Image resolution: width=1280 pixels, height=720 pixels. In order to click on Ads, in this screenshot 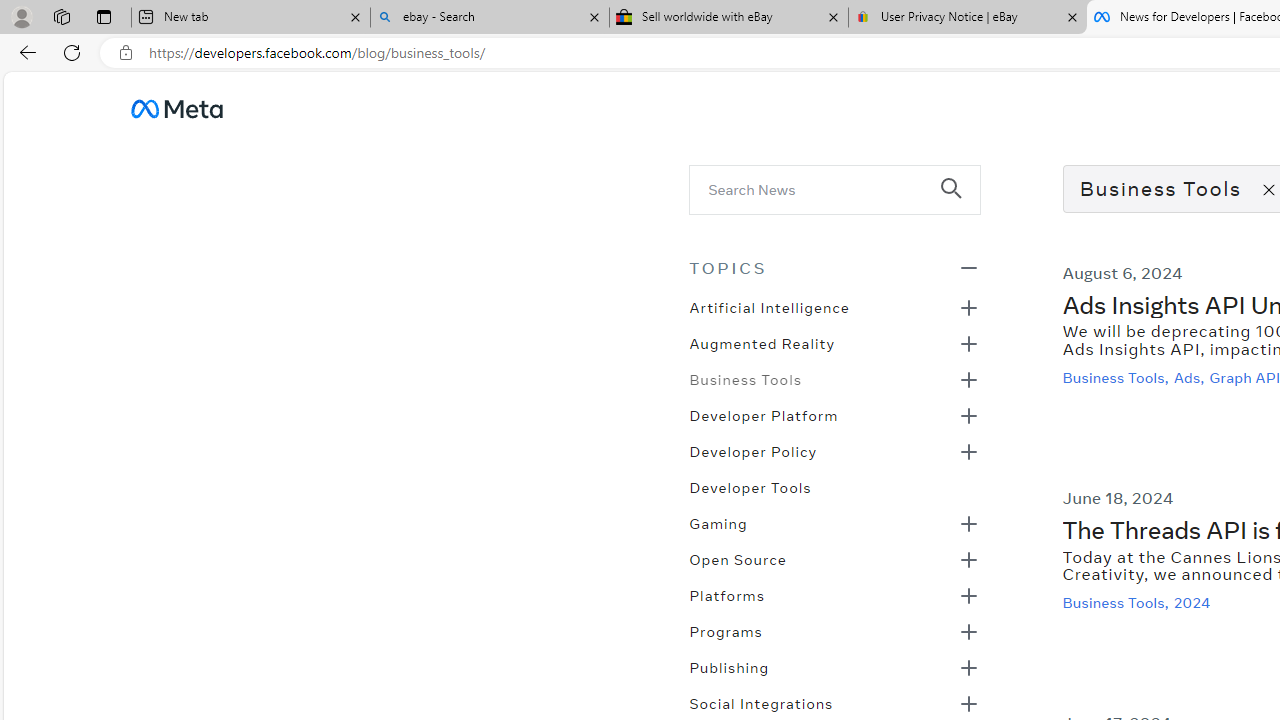, I will do `click(1190, 377)`.